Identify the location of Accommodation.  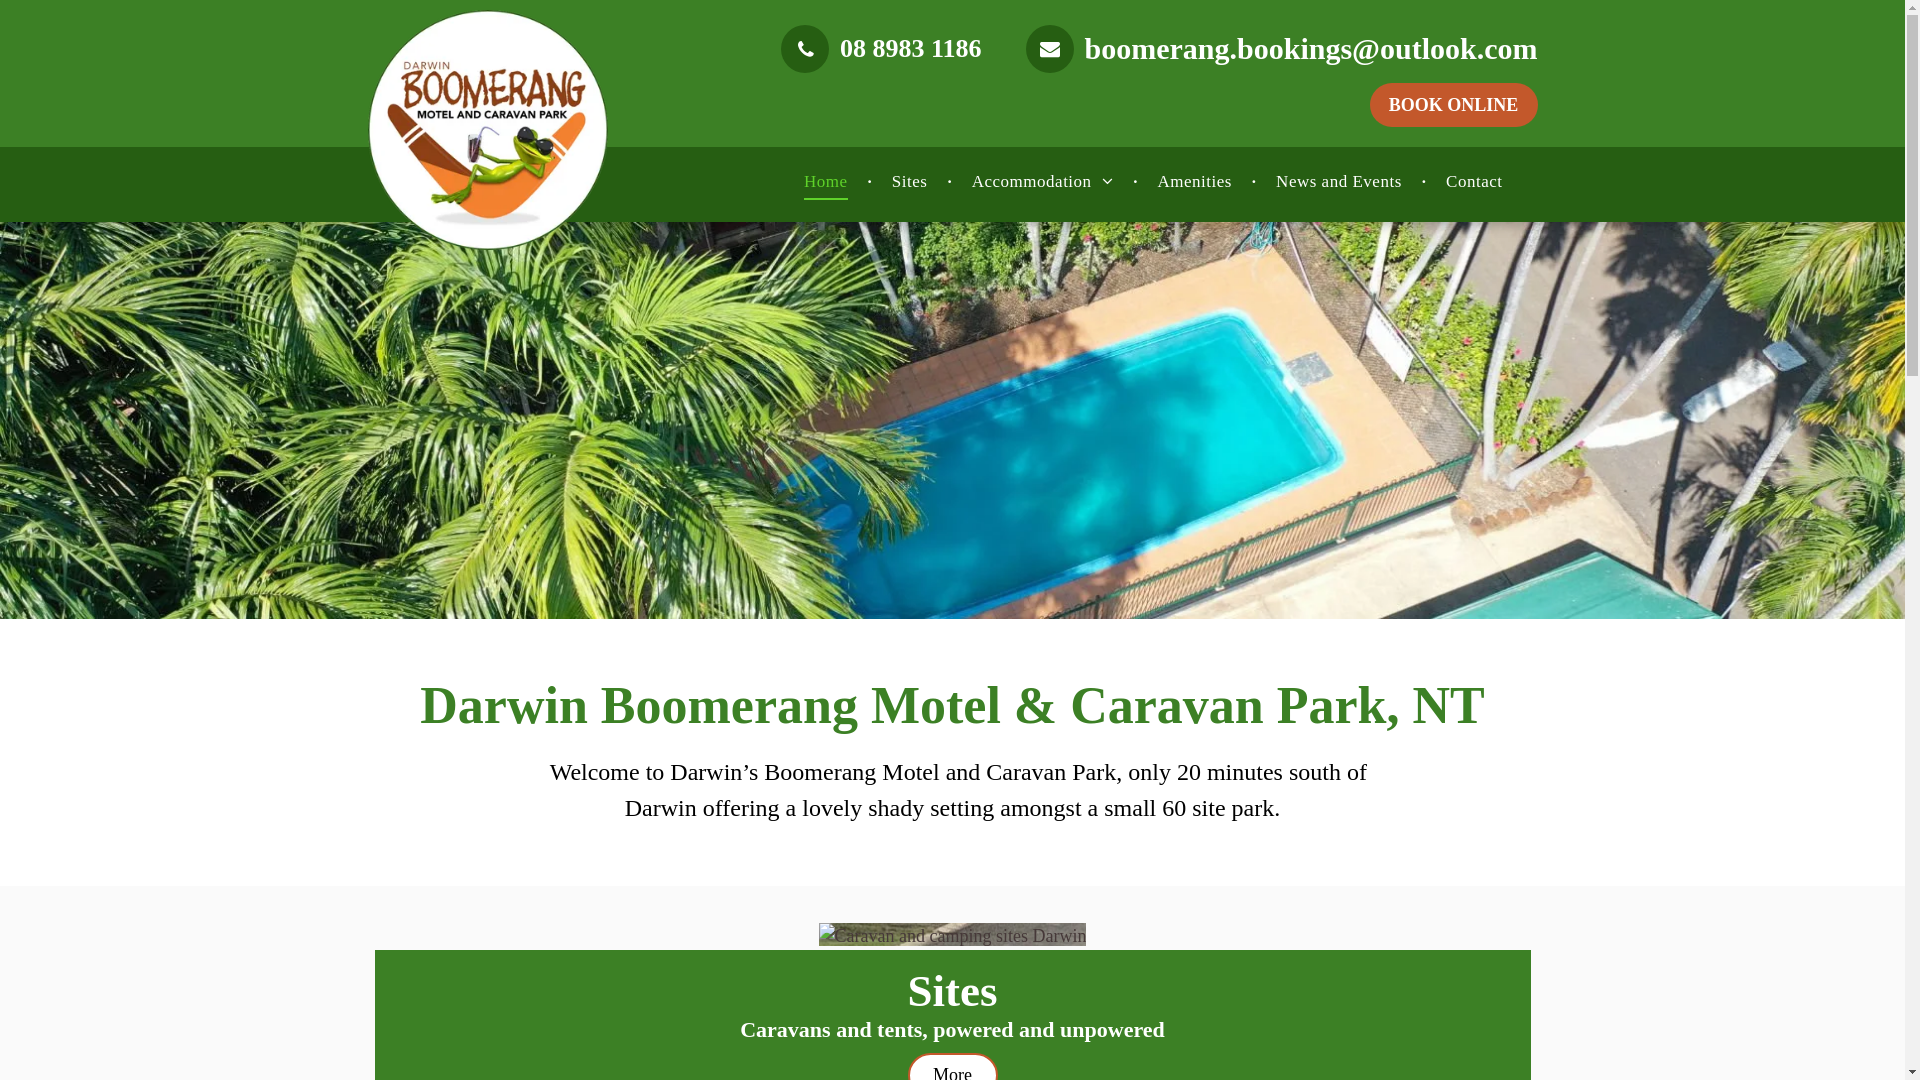
(1042, 182).